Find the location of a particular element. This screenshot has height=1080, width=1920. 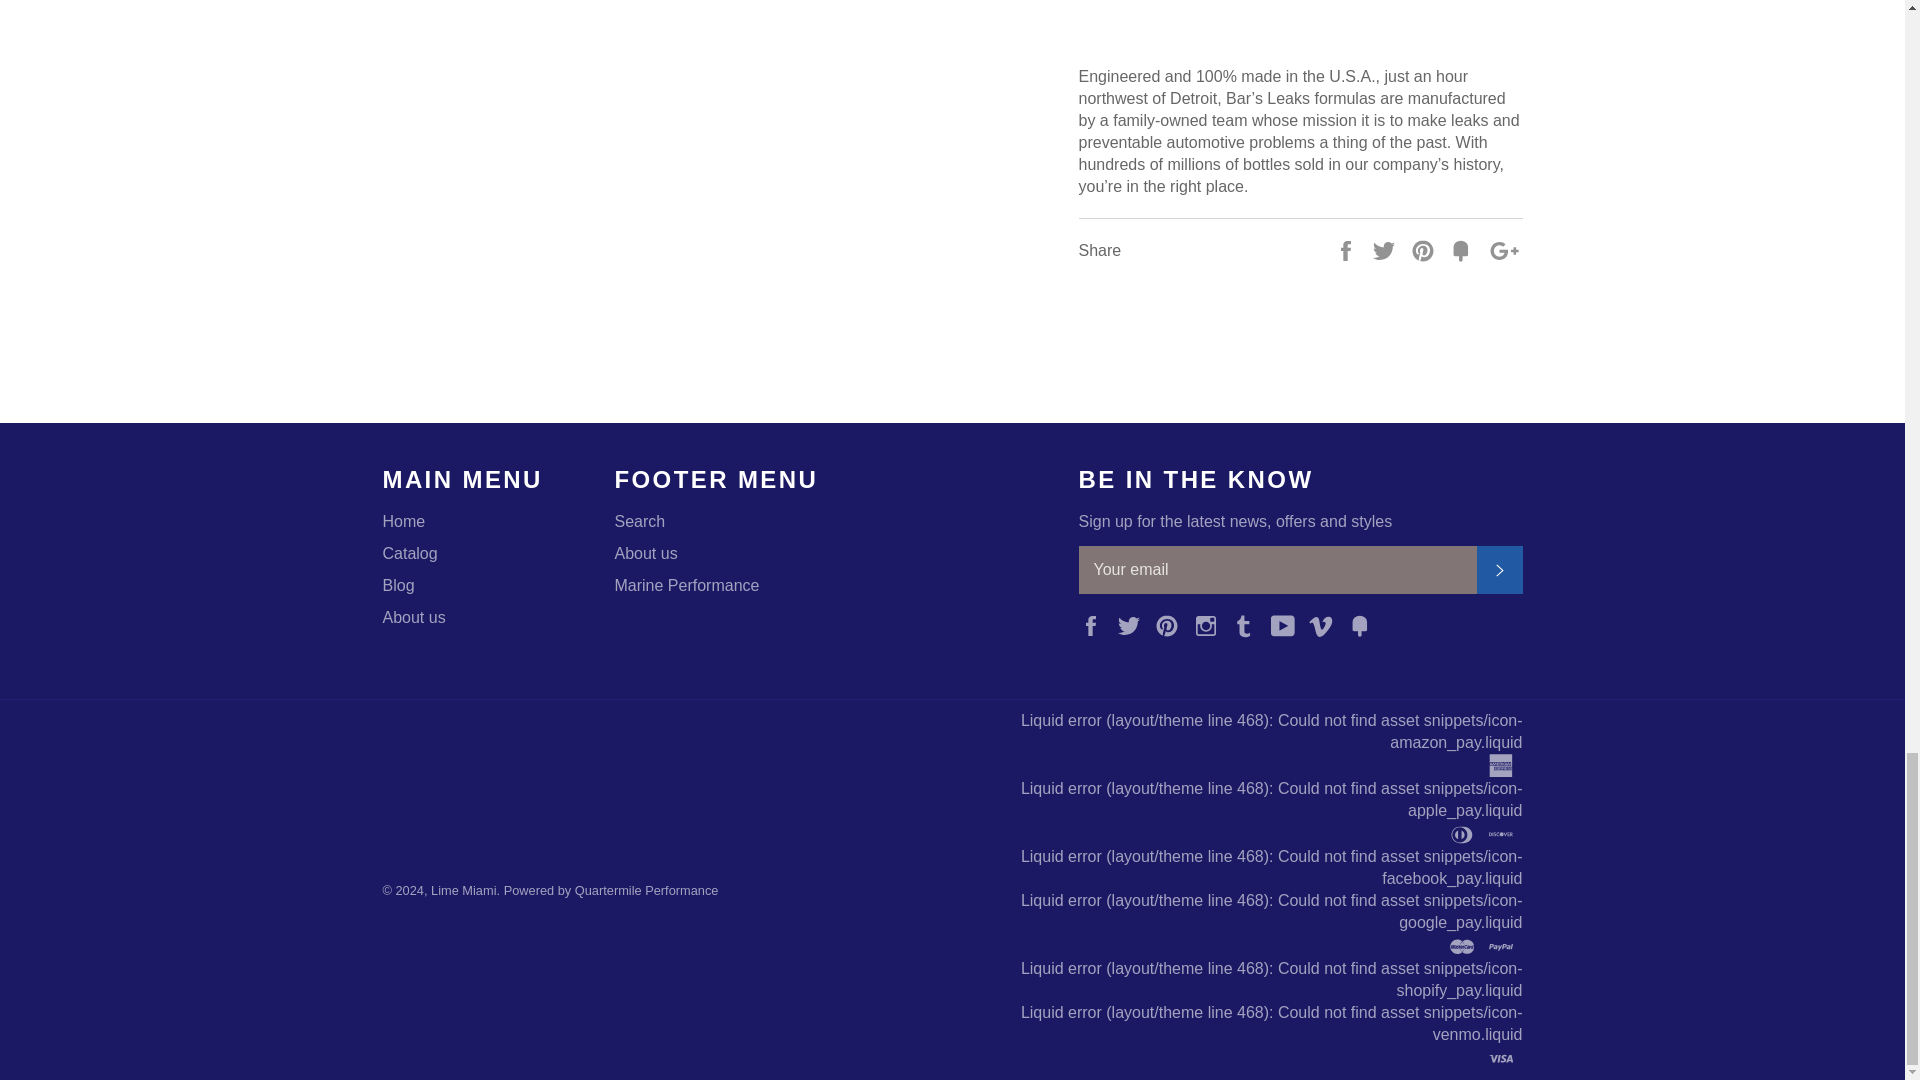

Share is located at coordinates (1348, 249).